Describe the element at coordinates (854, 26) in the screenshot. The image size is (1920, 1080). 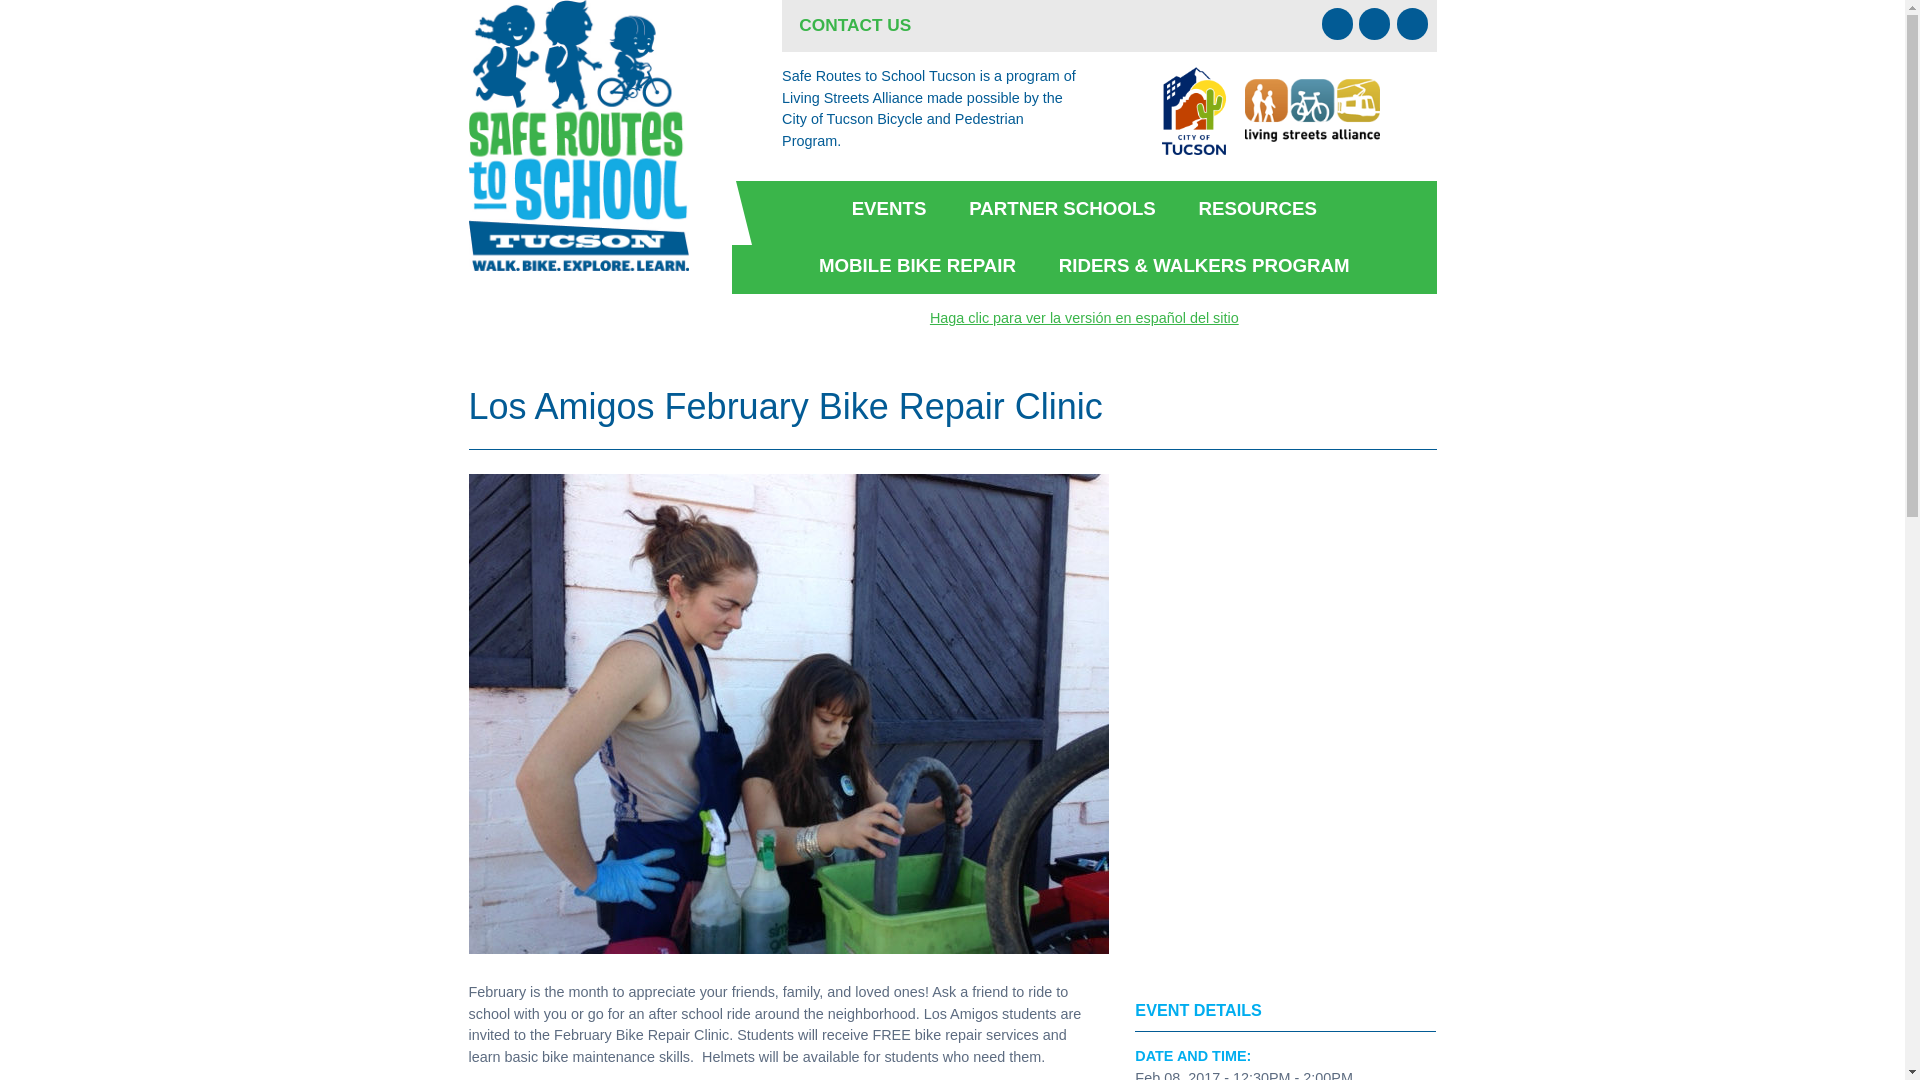
I see `CONTACT US` at that location.